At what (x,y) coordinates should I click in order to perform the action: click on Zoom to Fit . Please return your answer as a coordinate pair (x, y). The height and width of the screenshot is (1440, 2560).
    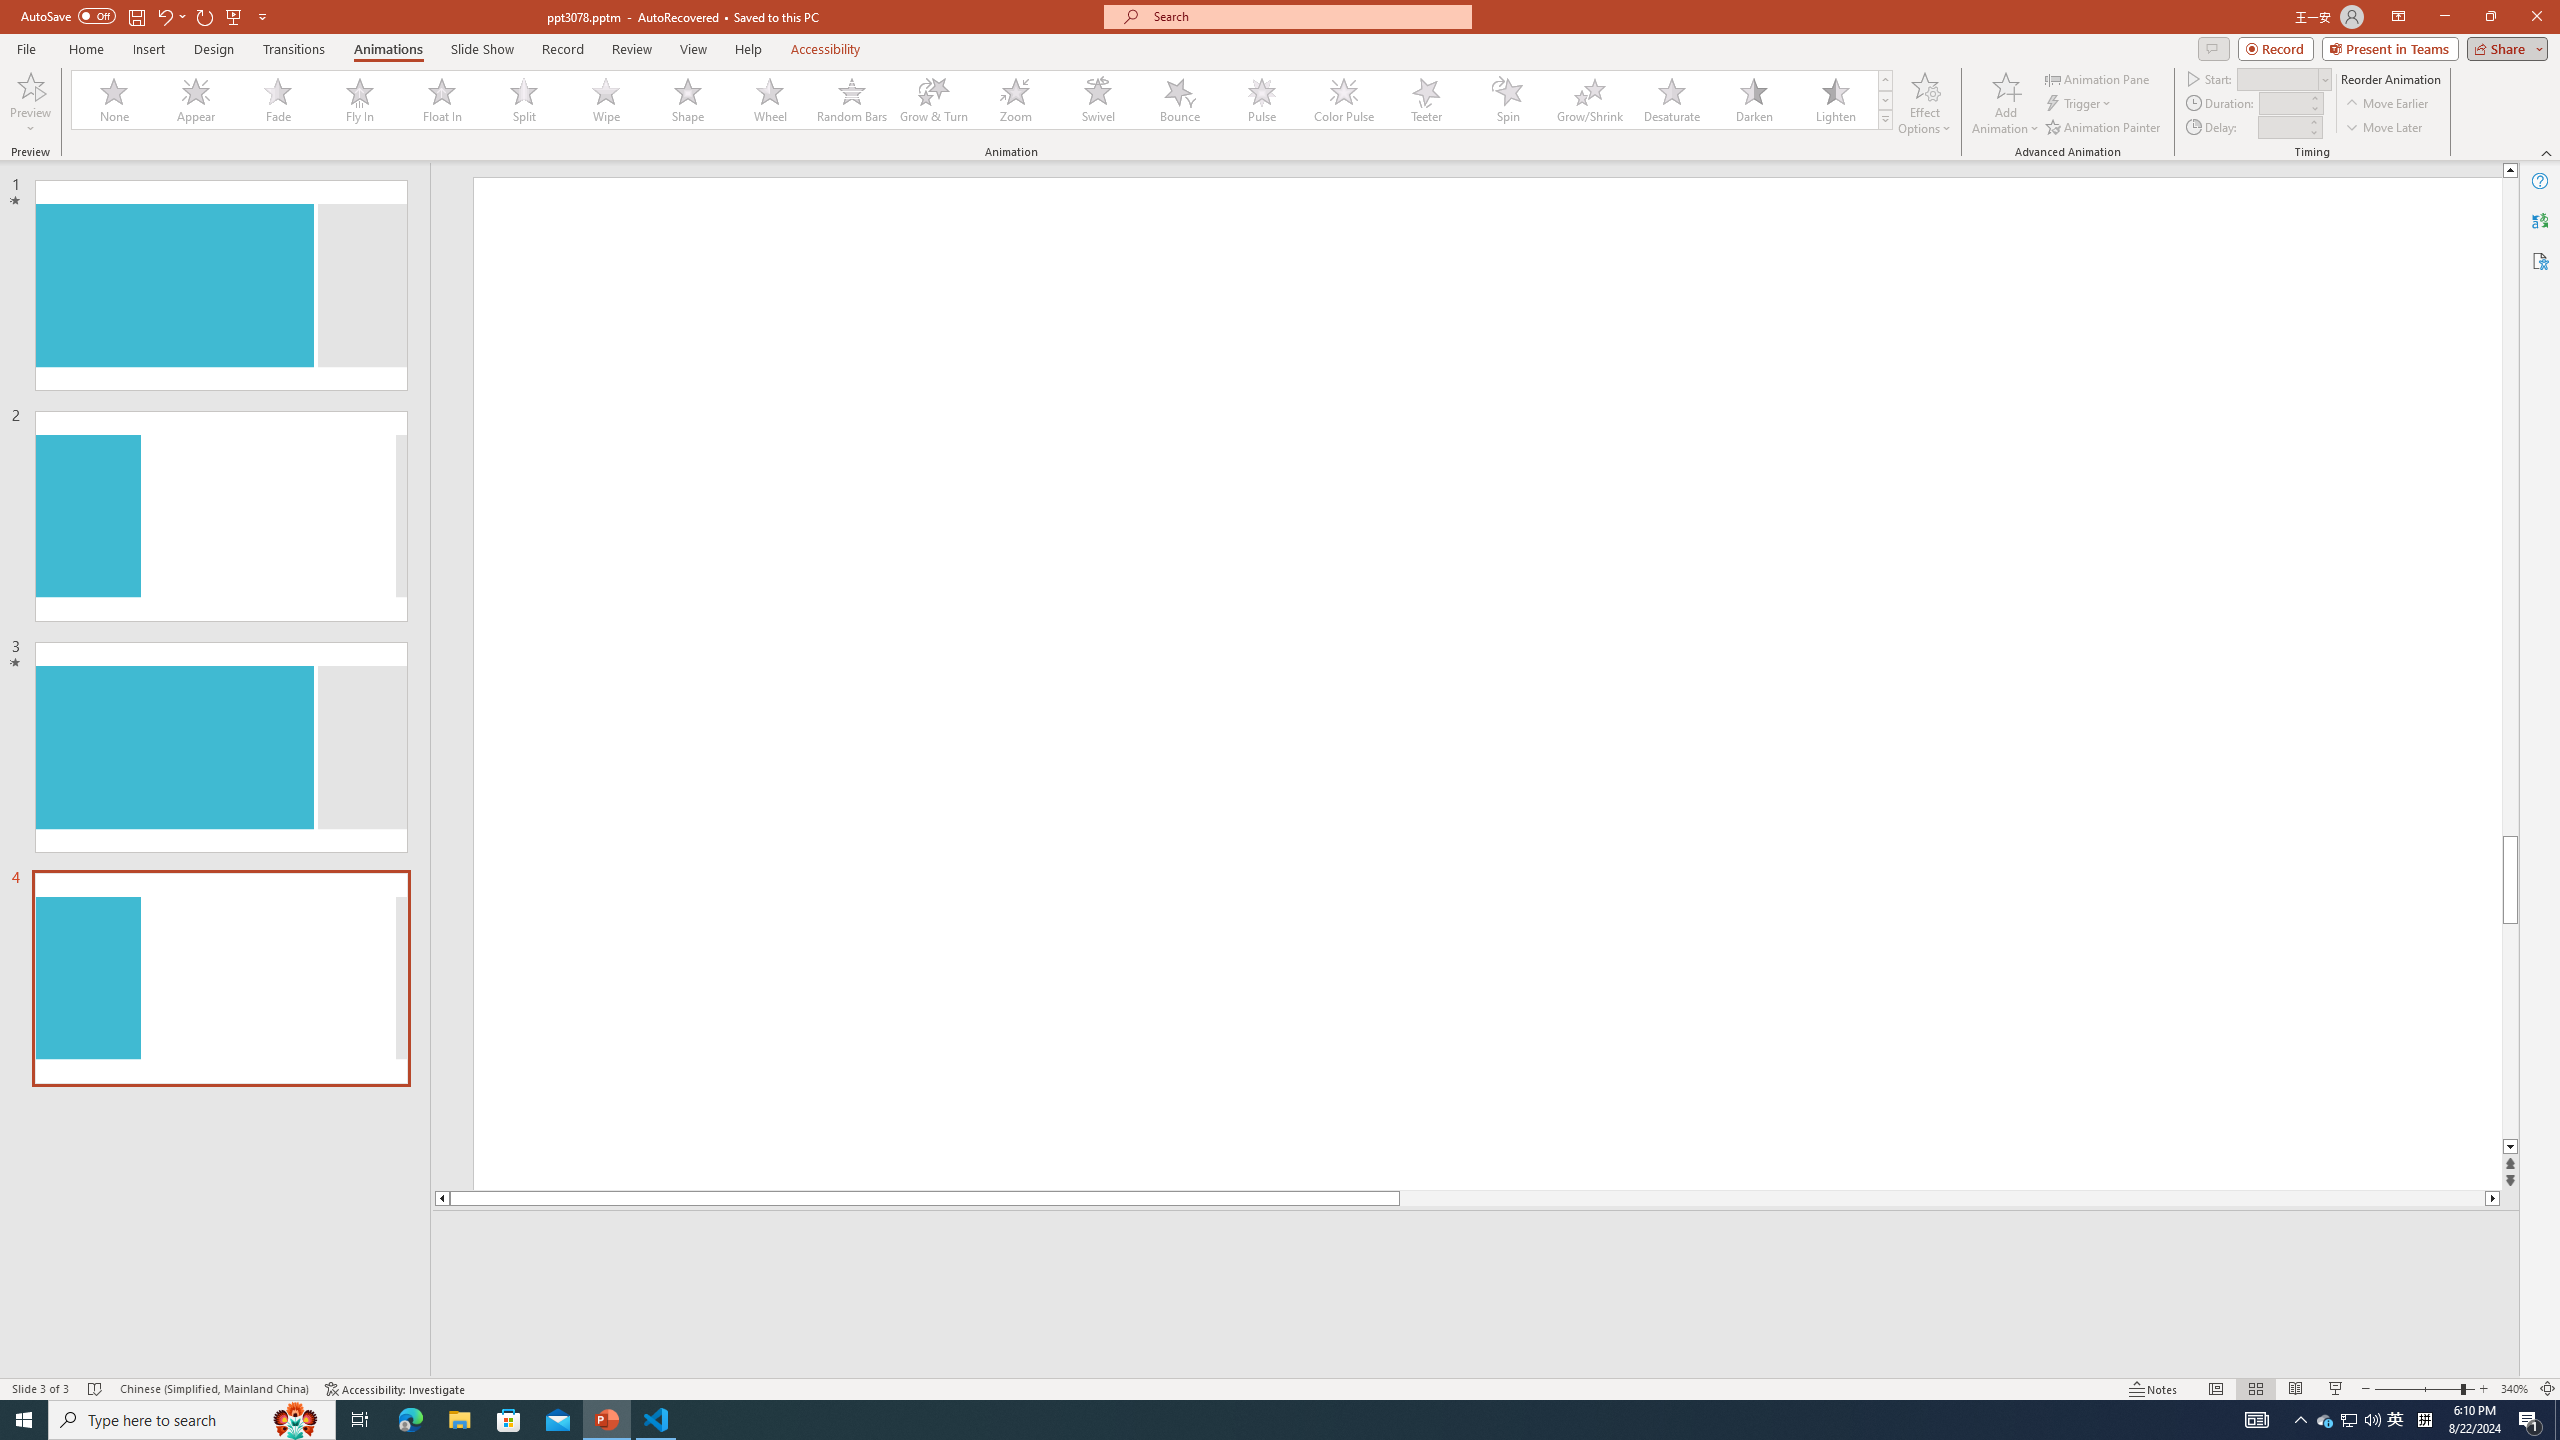
    Looking at the image, I should click on (2548, 1389).